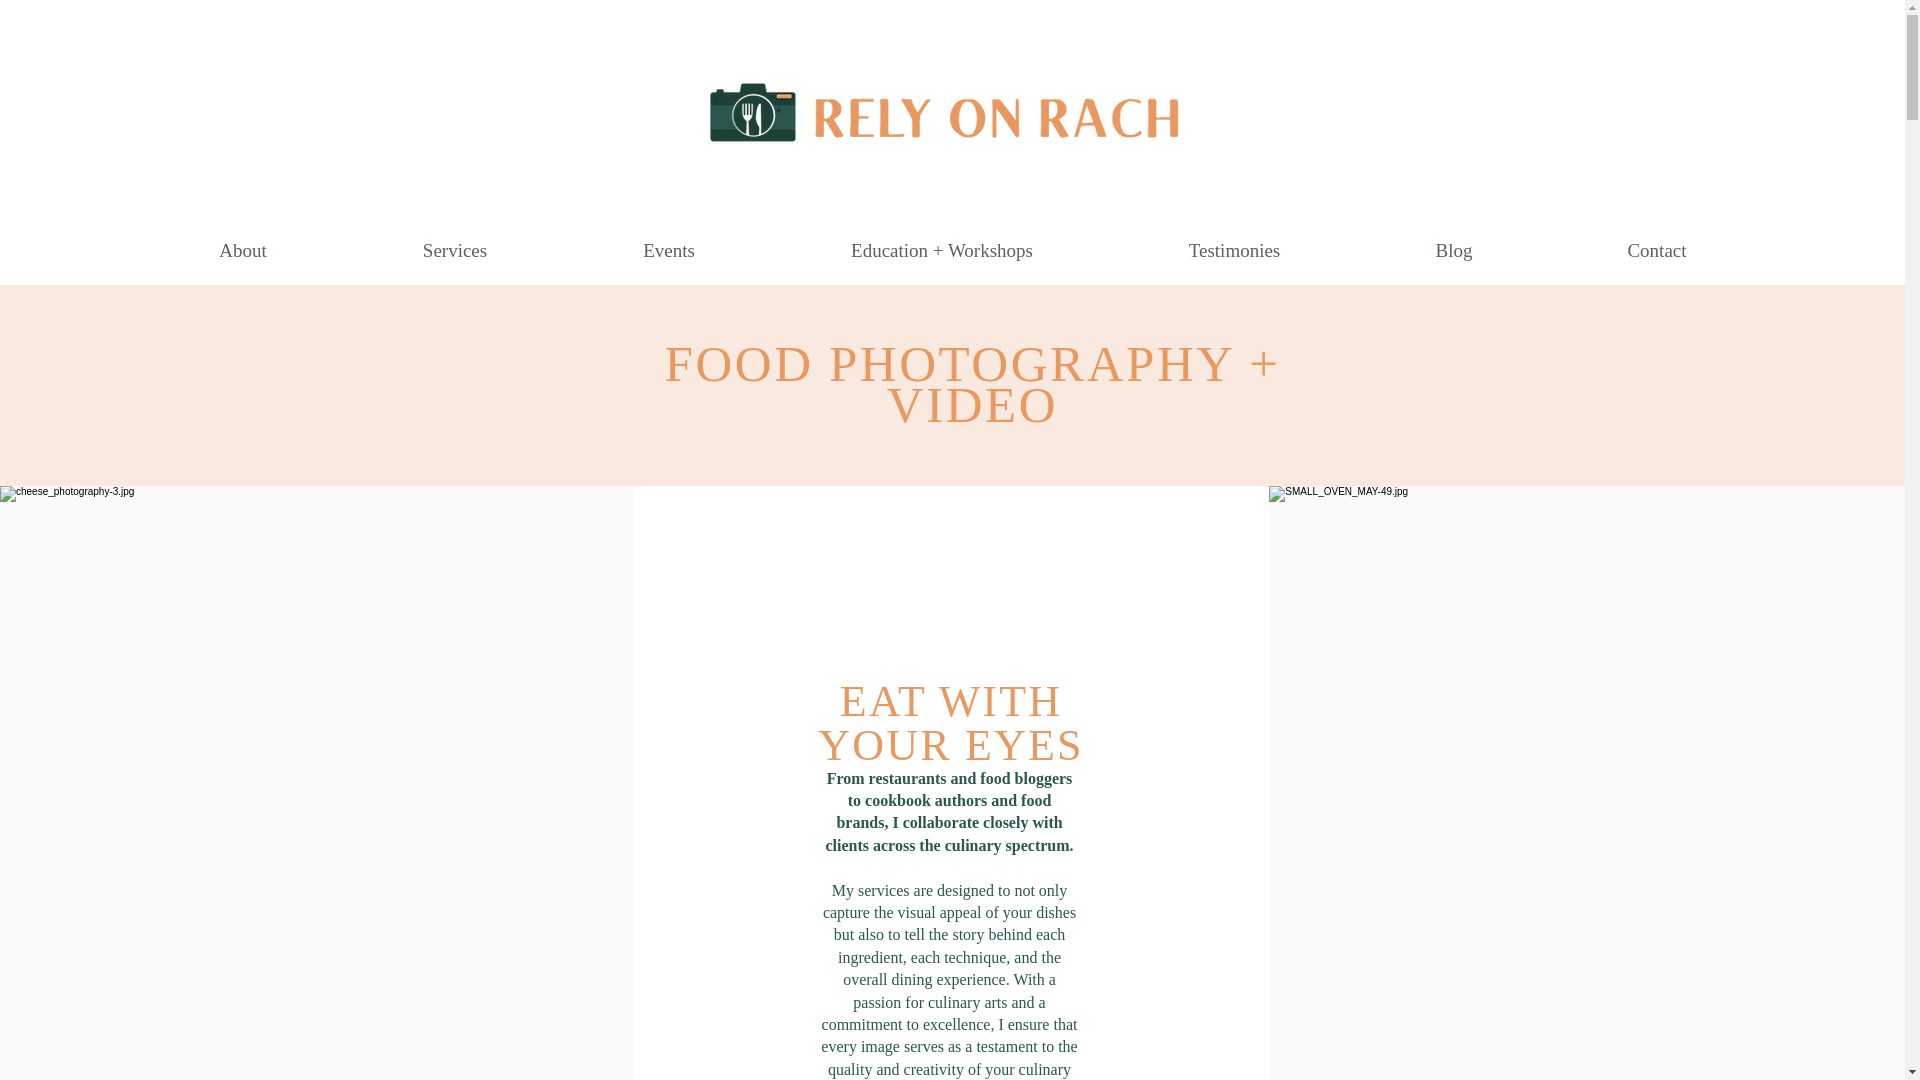  I want to click on Events, so click(668, 250).